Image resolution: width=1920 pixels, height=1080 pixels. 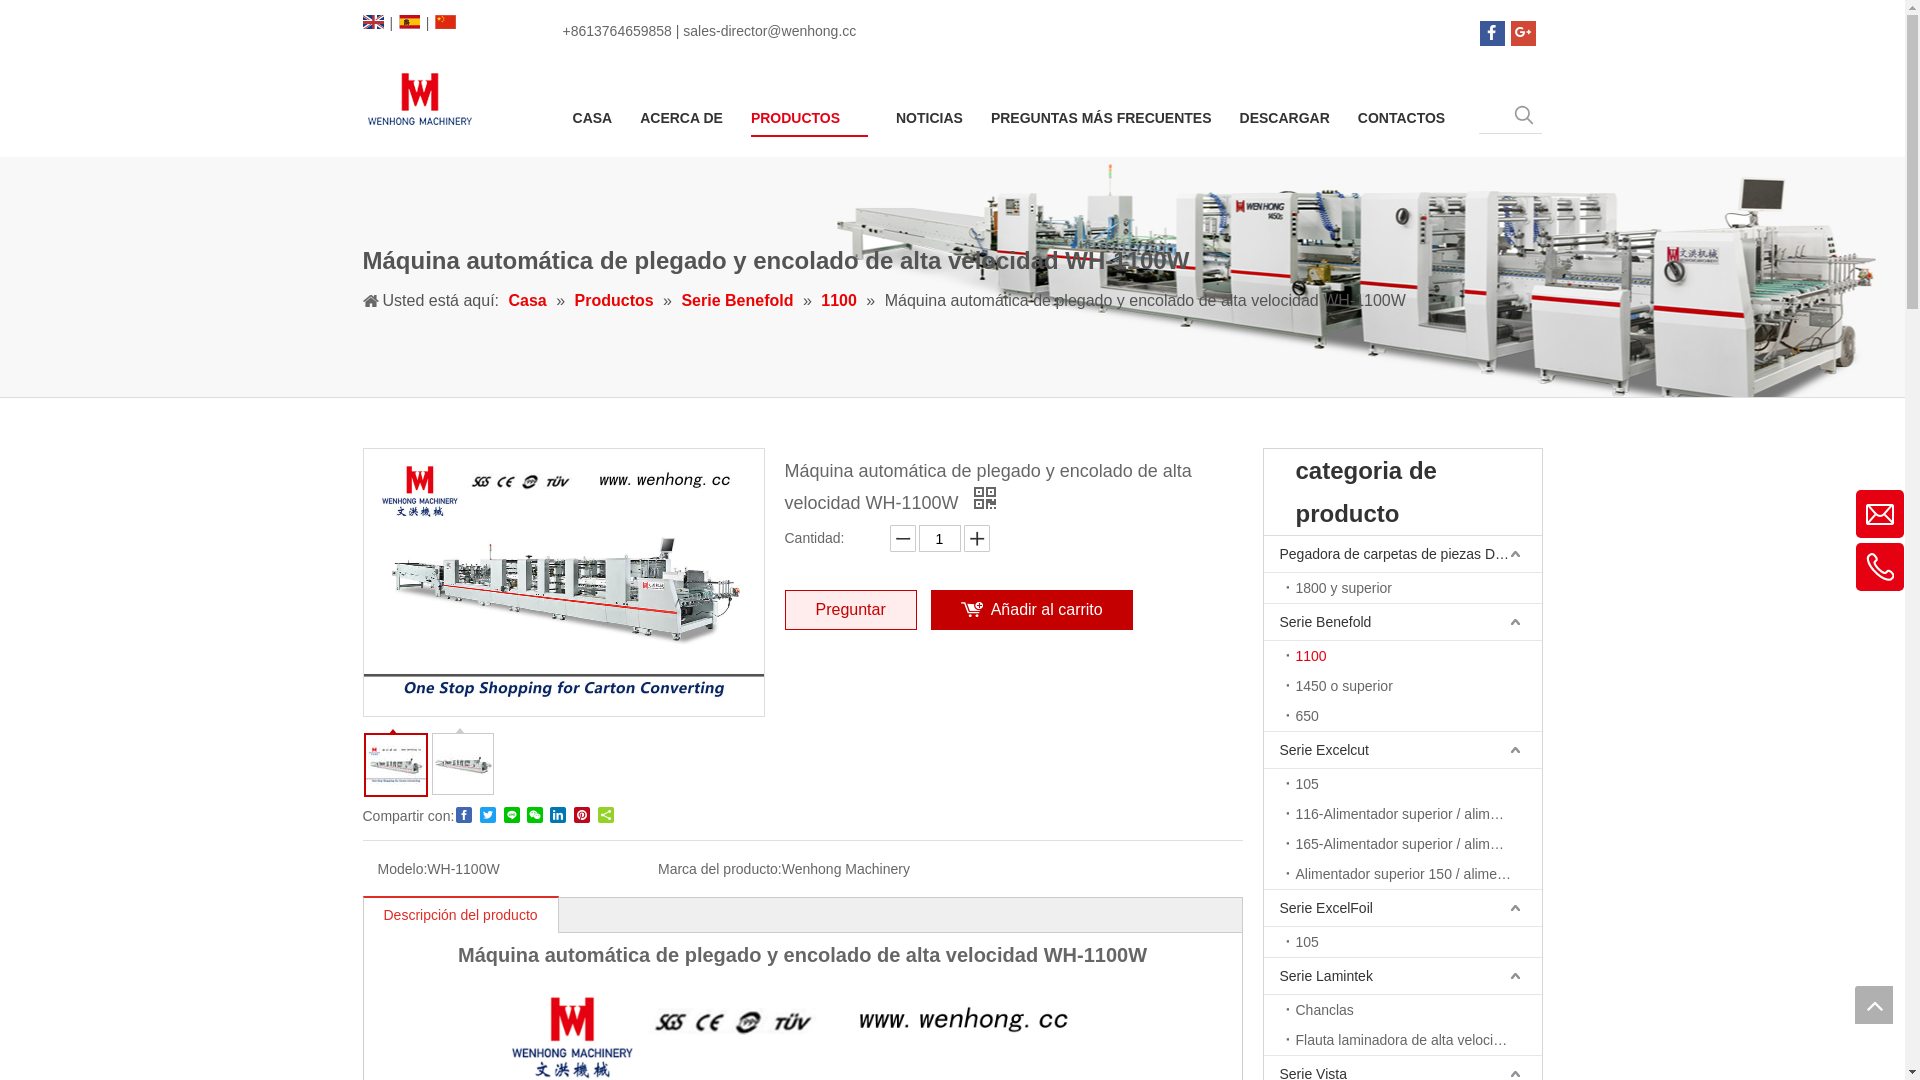 What do you see at coordinates (593, 116) in the screenshot?
I see `CASA` at bounding box center [593, 116].